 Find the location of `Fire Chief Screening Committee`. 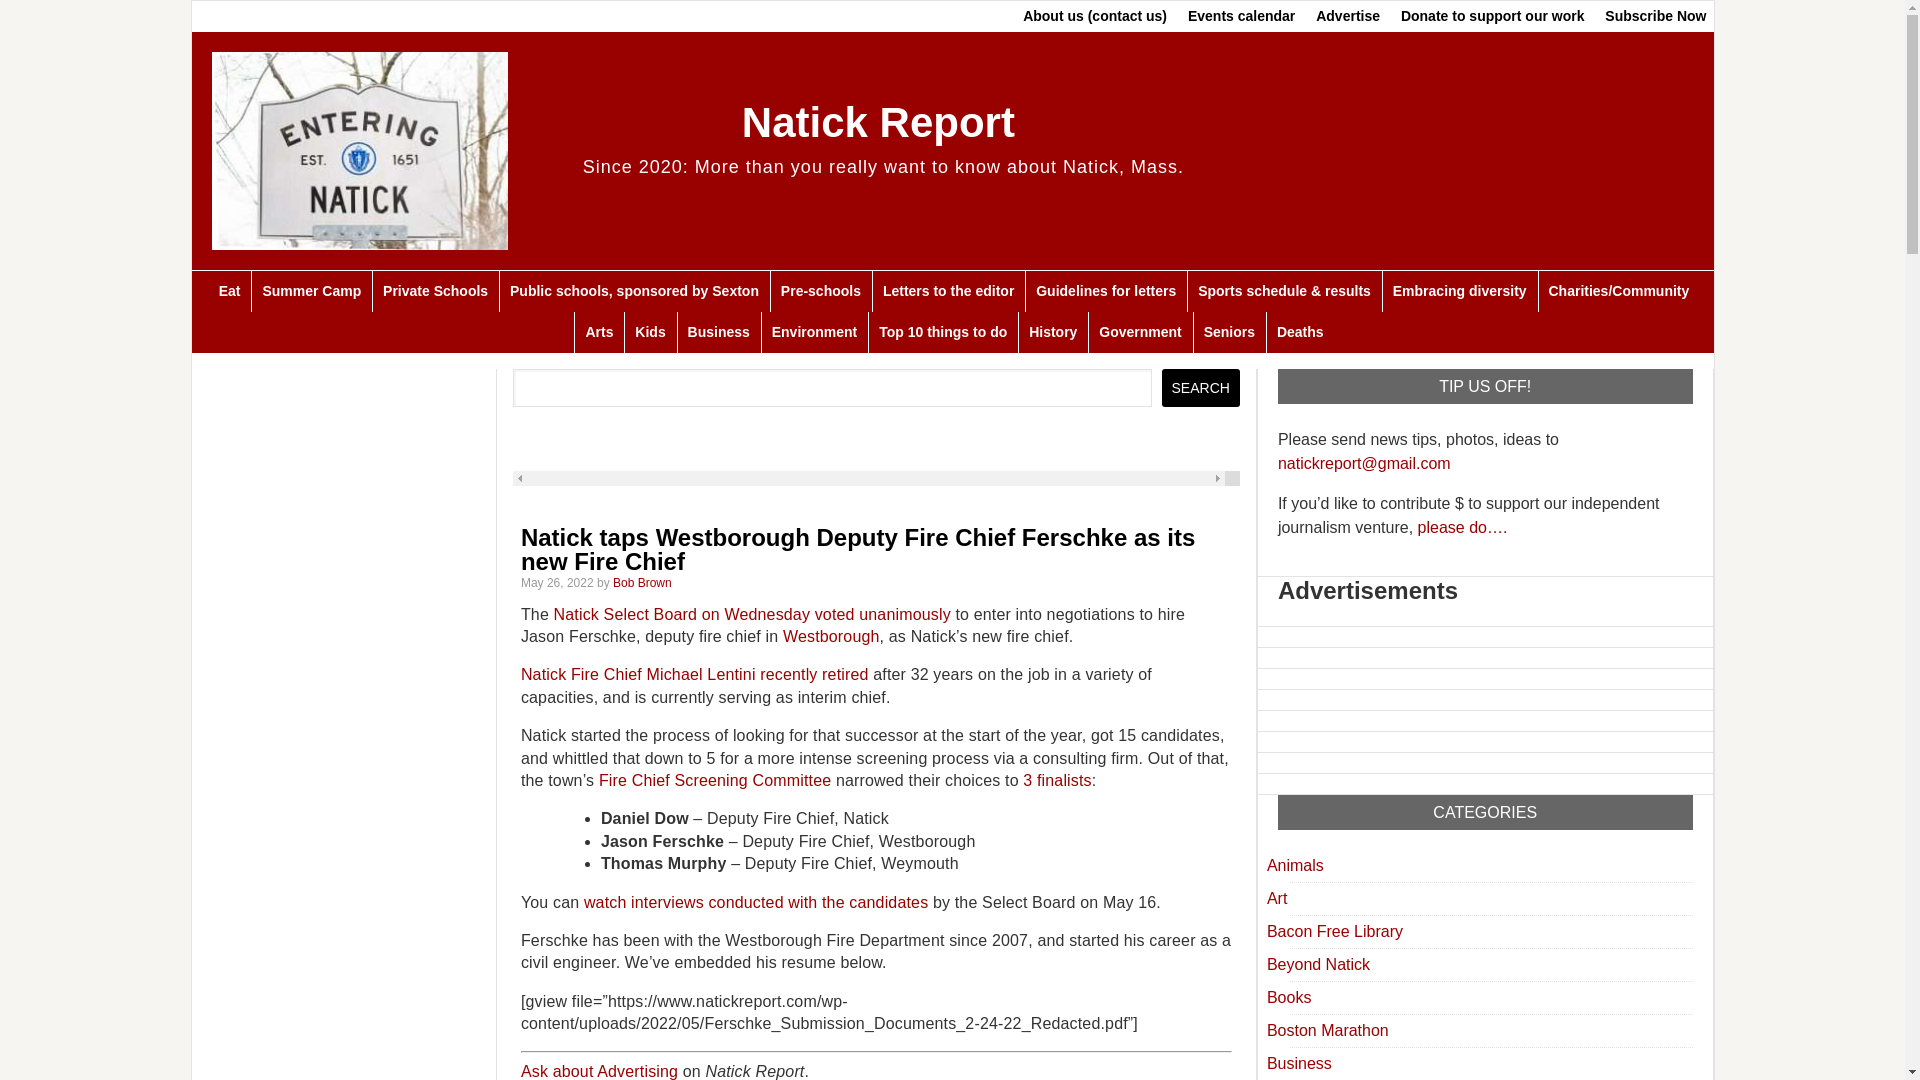

Fire Chief Screening Committee is located at coordinates (715, 780).